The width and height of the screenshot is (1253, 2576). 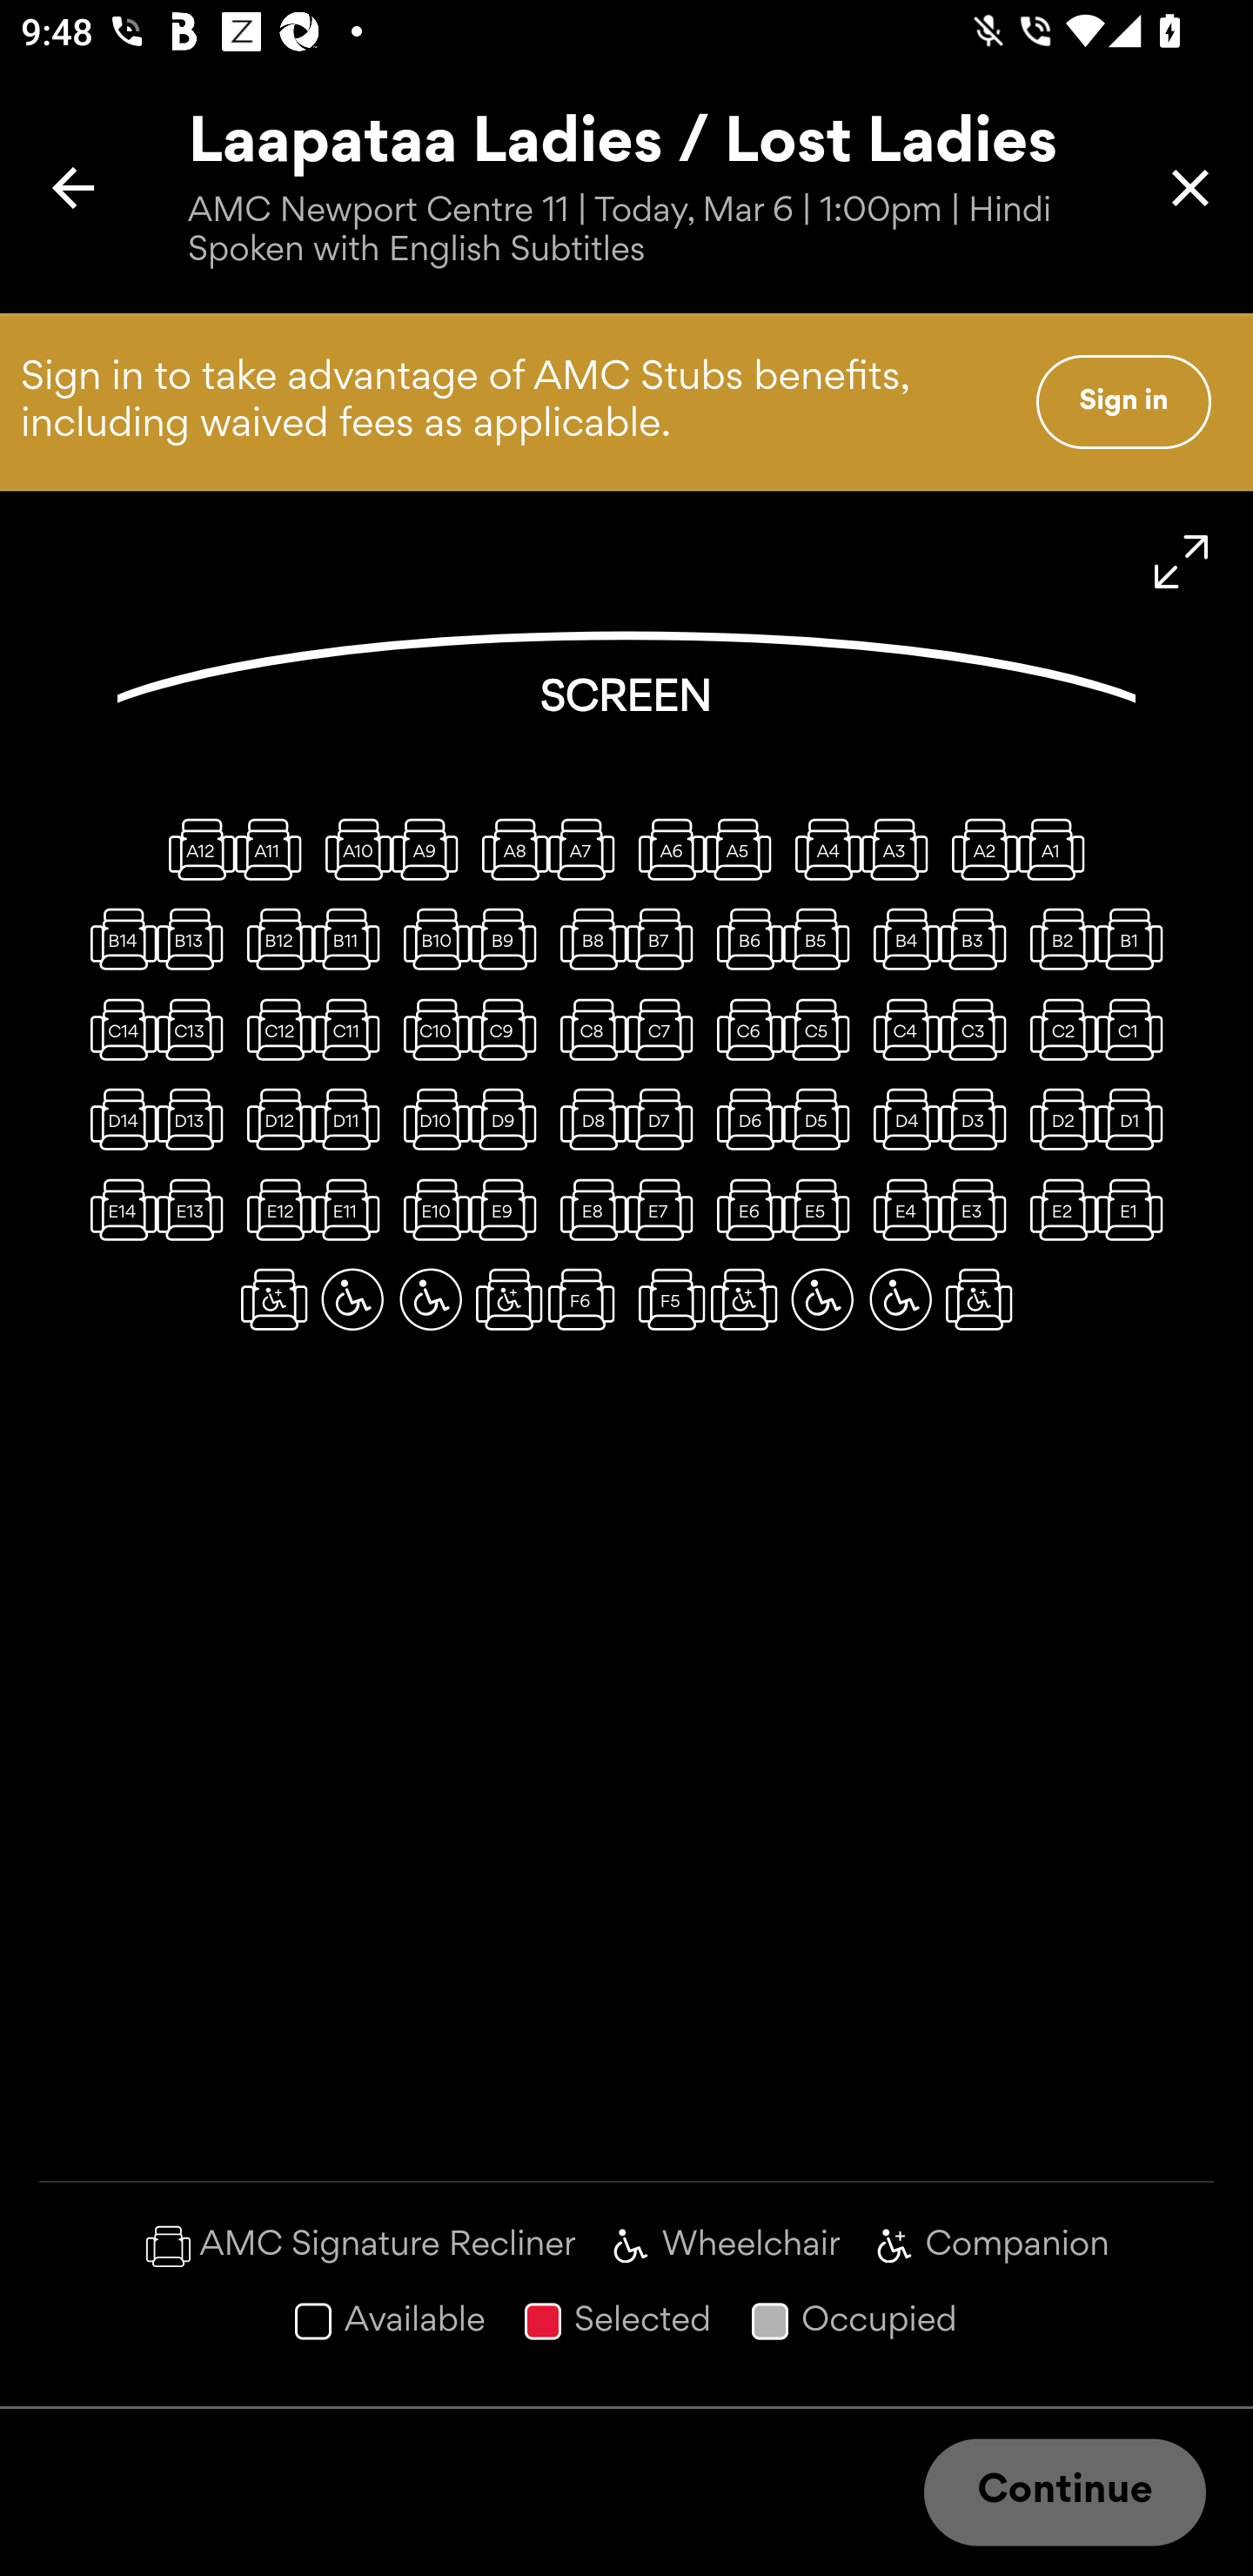 What do you see at coordinates (1136, 938) in the screenshot?
I see `B1, Regular seat, available` at bounding box center [1136, 938].